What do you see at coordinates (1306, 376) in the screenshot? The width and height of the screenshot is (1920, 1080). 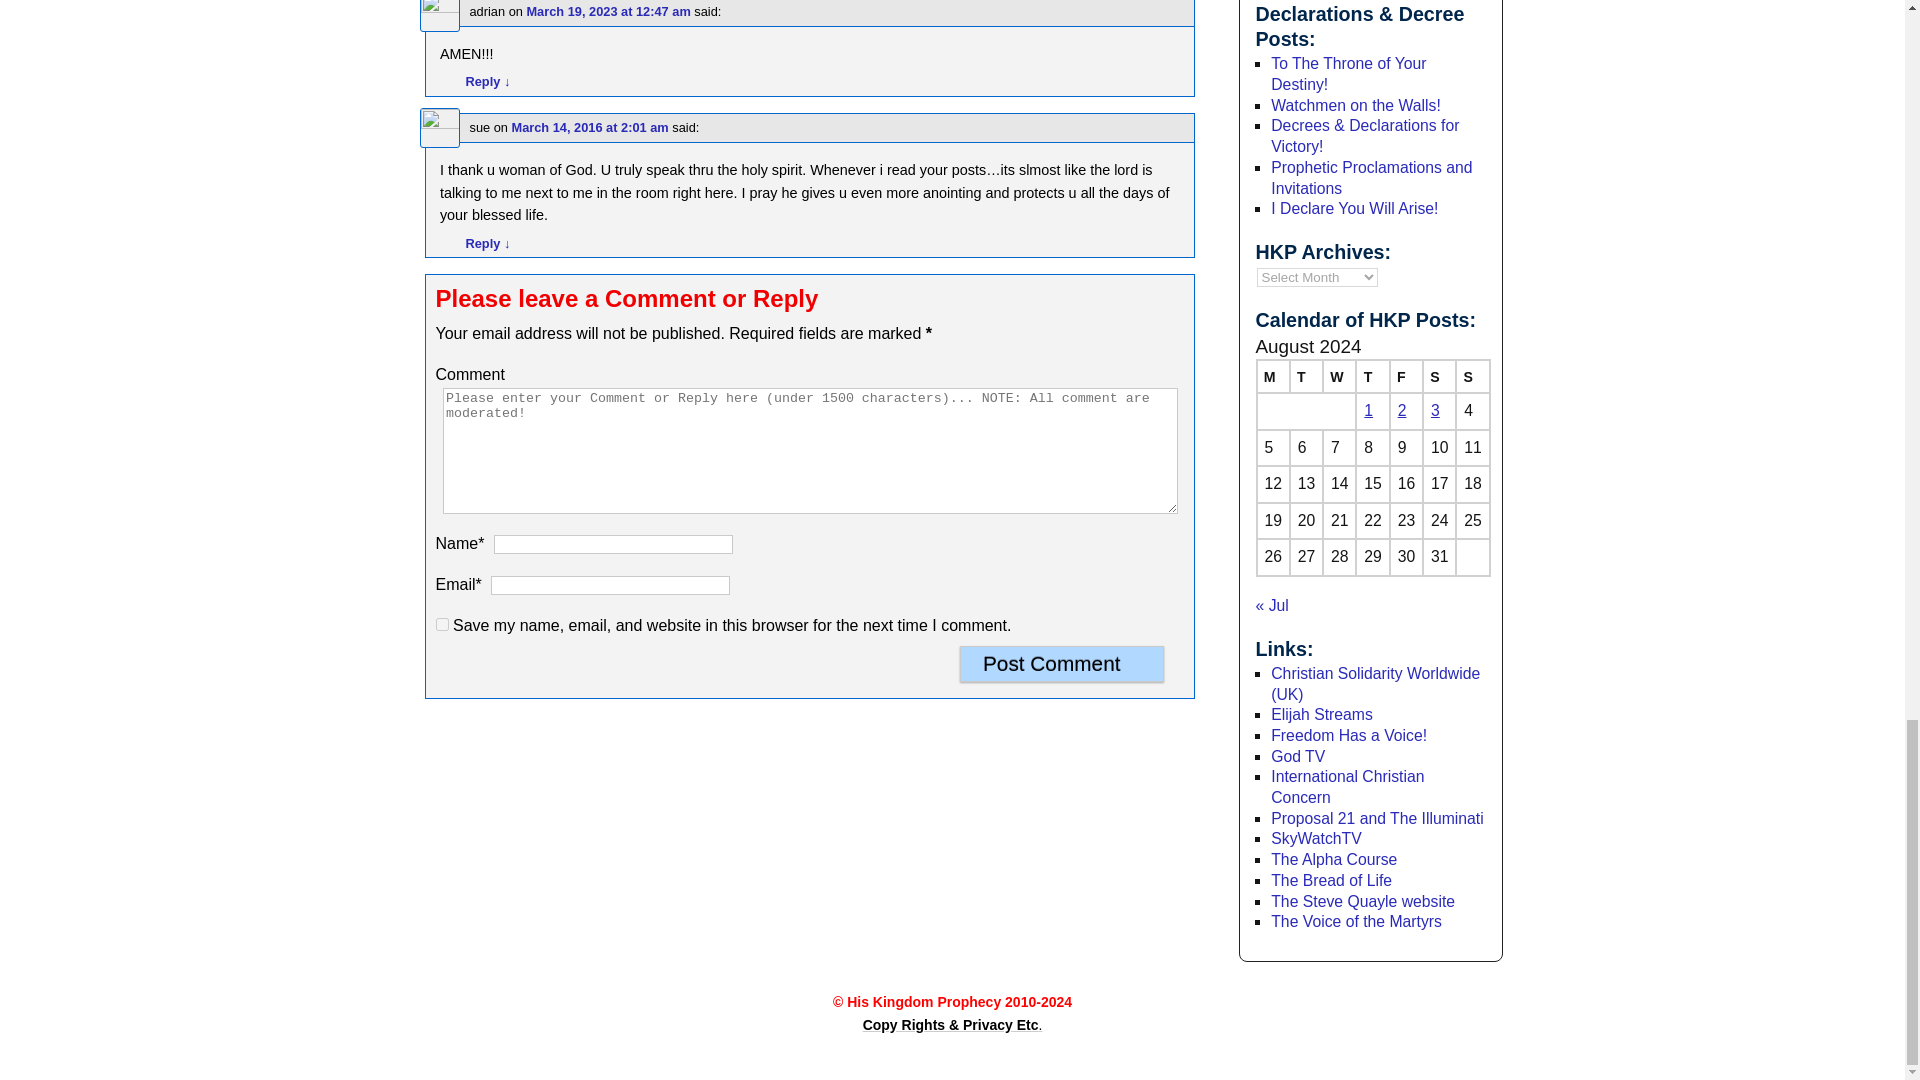 I see `Tuesday` at bounding box center [1306, 376].